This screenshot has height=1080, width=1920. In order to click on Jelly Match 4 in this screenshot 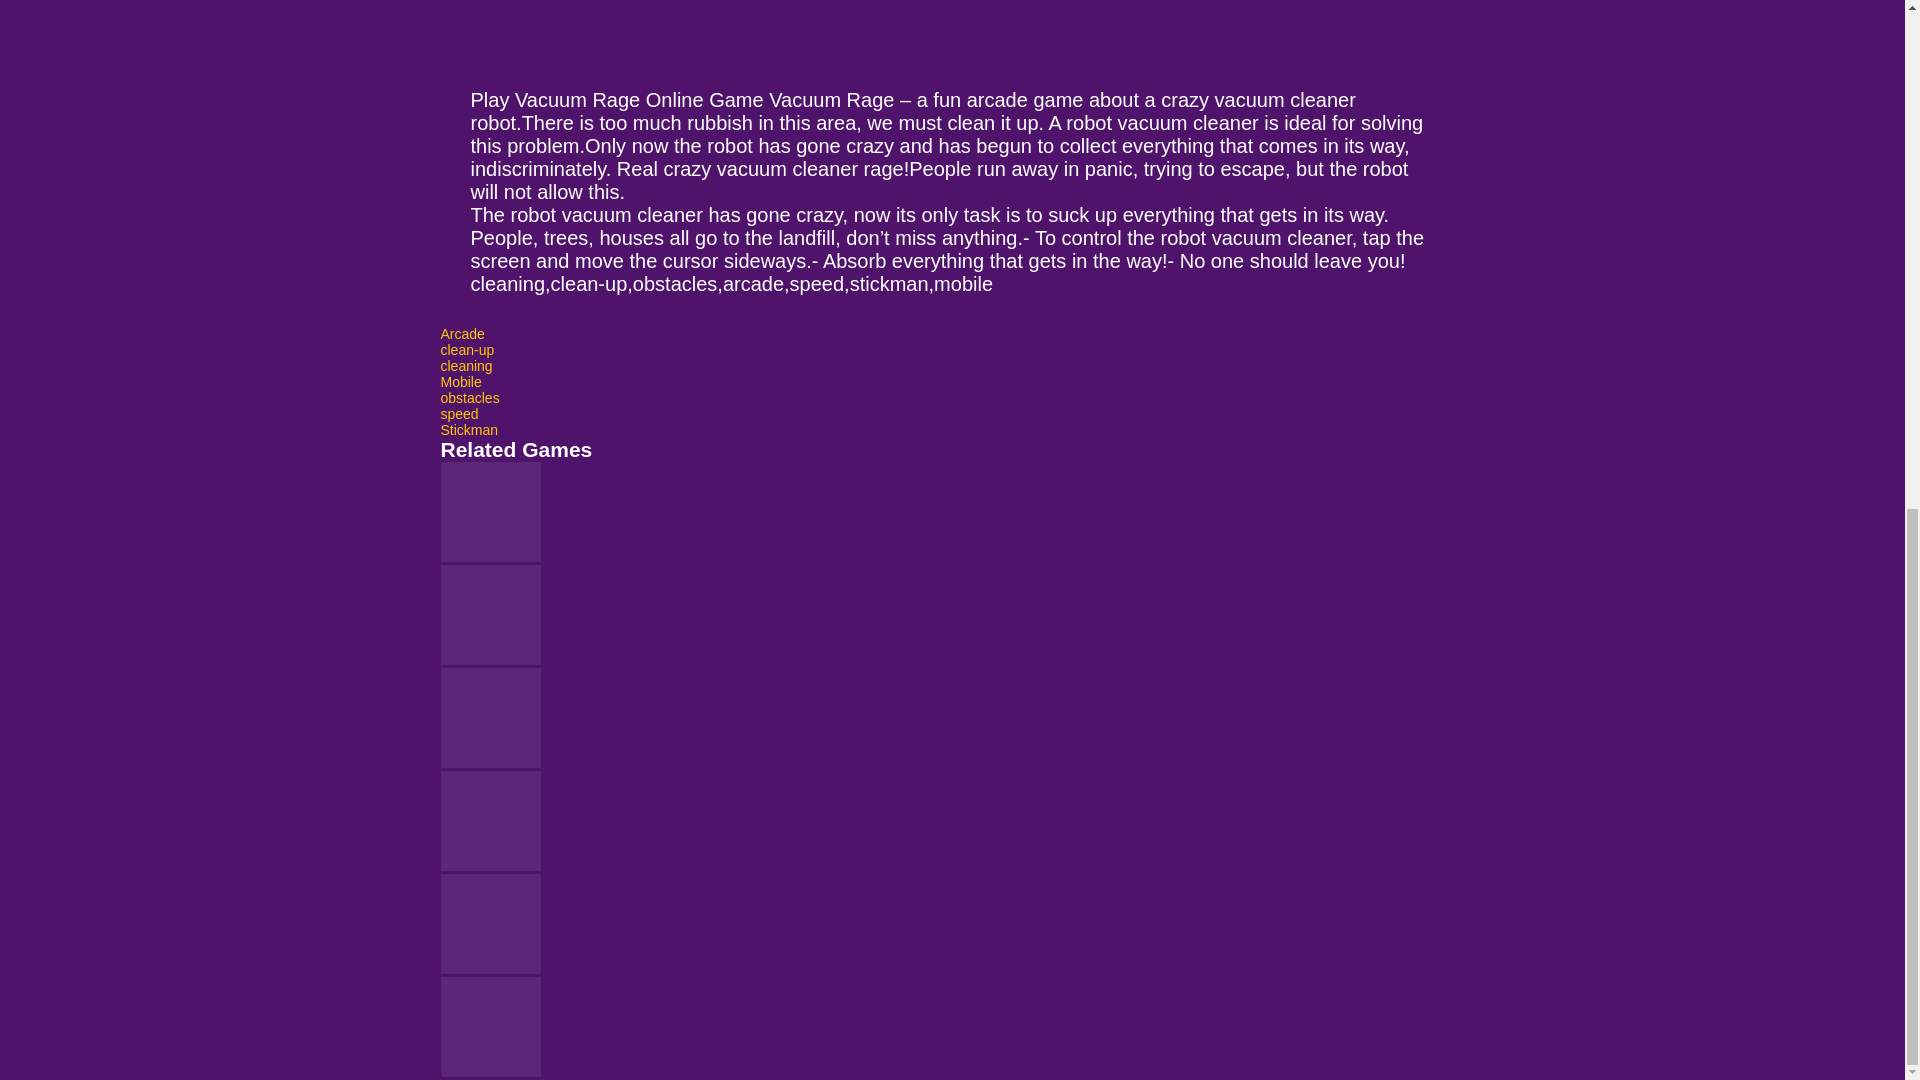, I will do `click(951, 616)`.